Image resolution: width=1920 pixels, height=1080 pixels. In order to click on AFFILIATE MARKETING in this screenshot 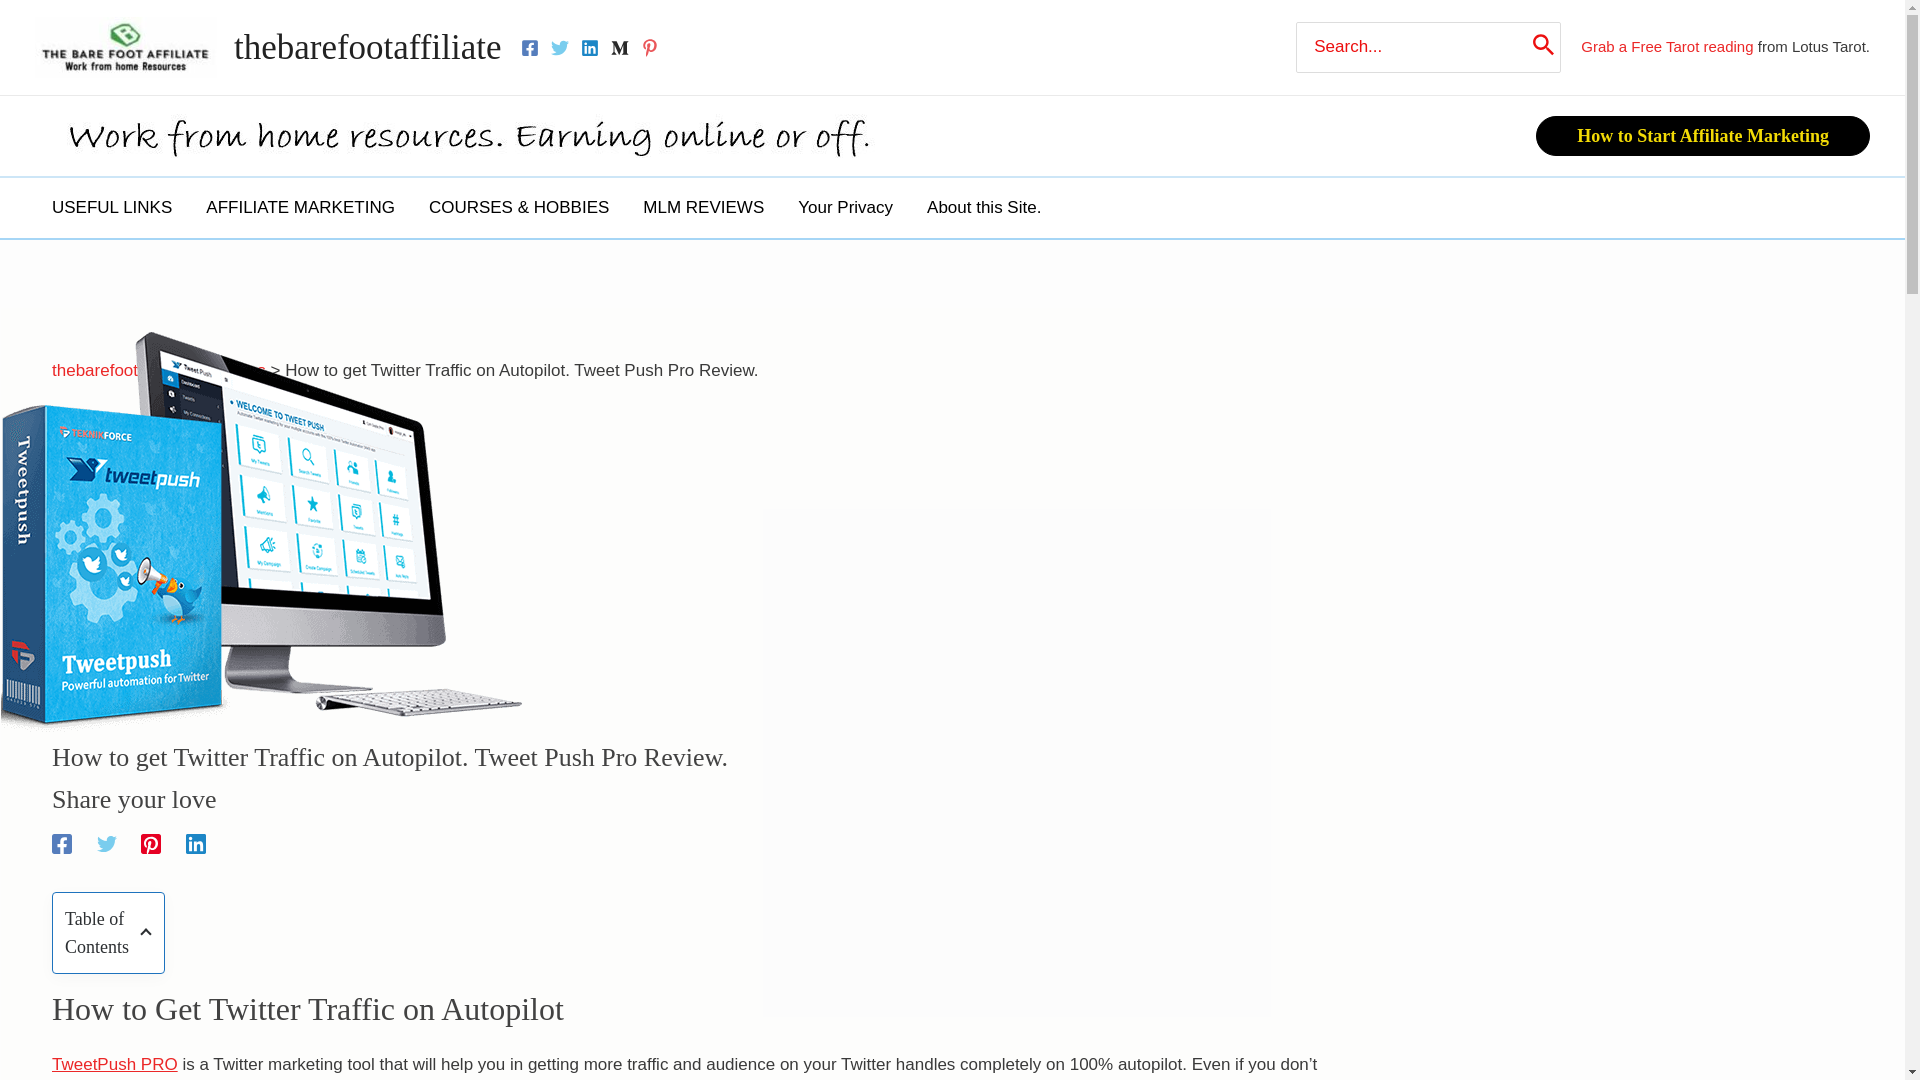, I will do `click(300, 208)`.